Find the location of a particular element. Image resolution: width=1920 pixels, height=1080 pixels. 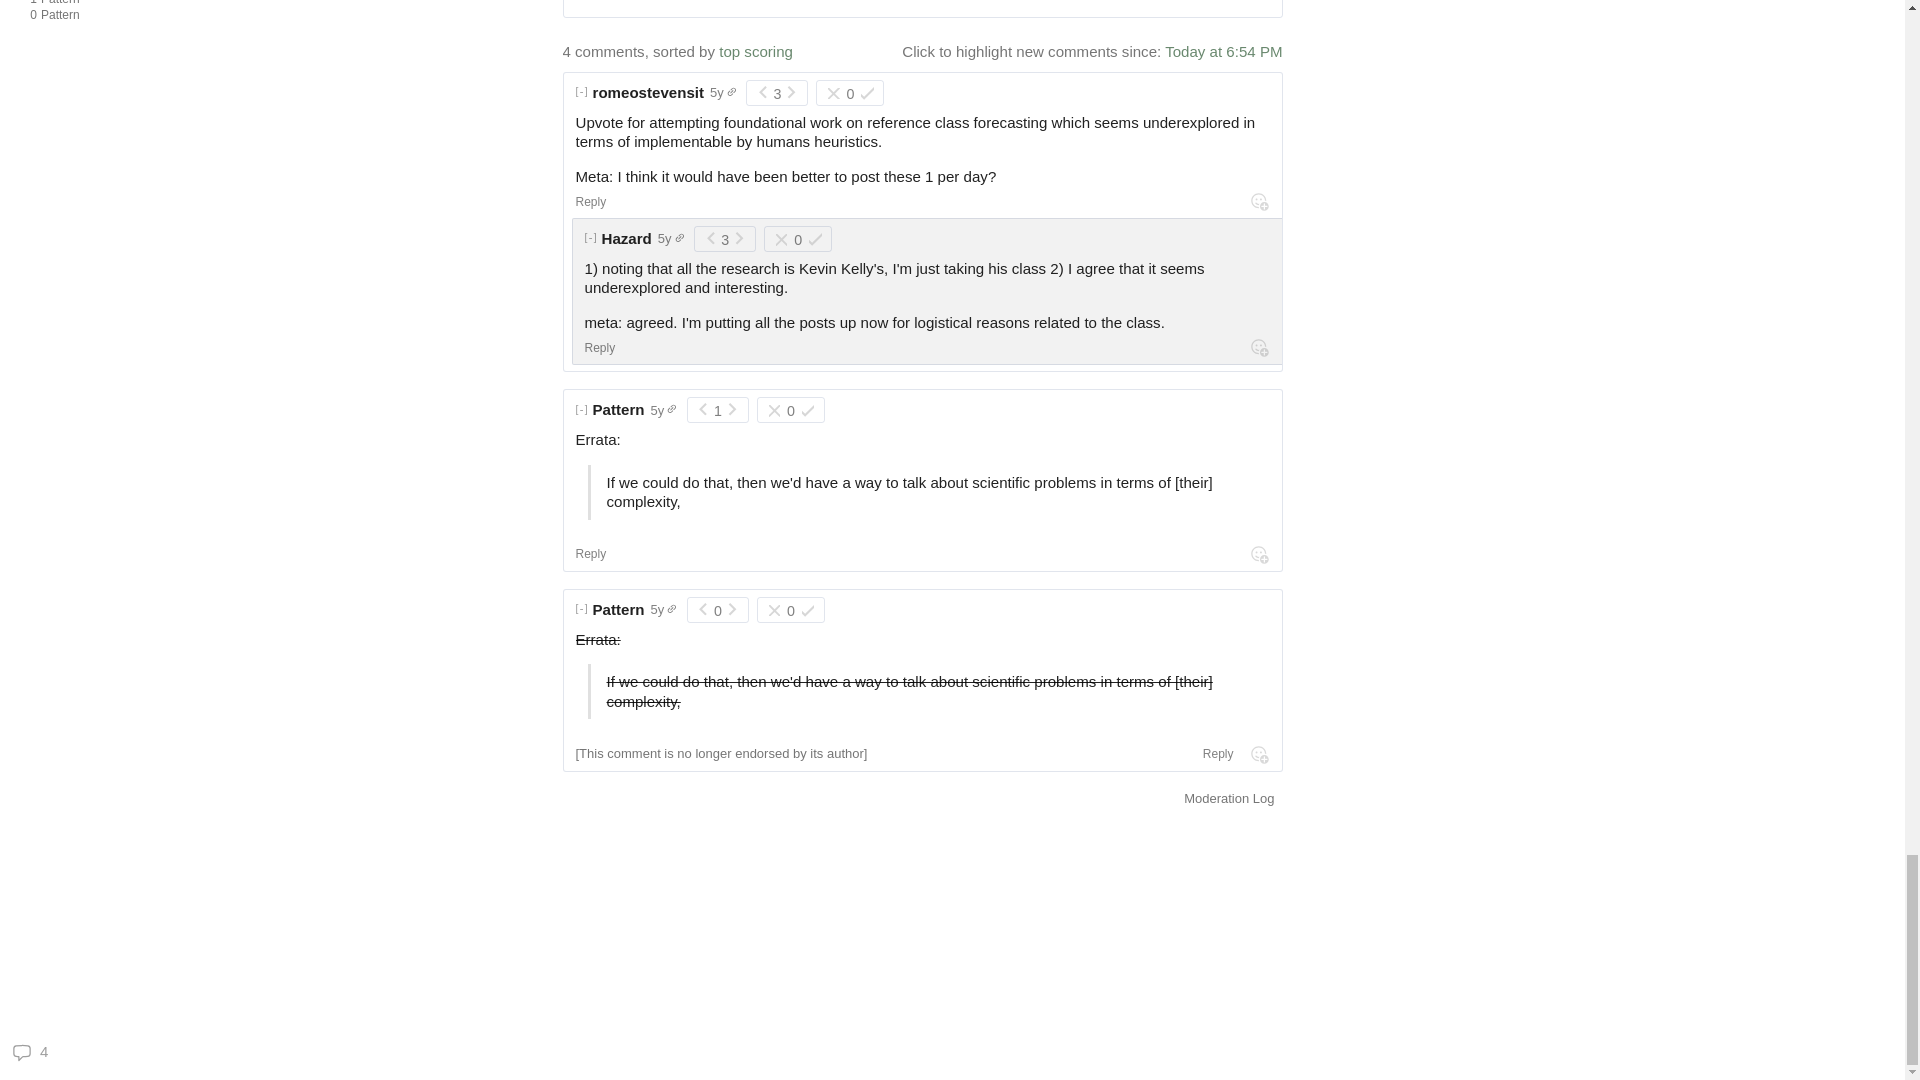

SUBMIT is located at coordinates (1224, 3).